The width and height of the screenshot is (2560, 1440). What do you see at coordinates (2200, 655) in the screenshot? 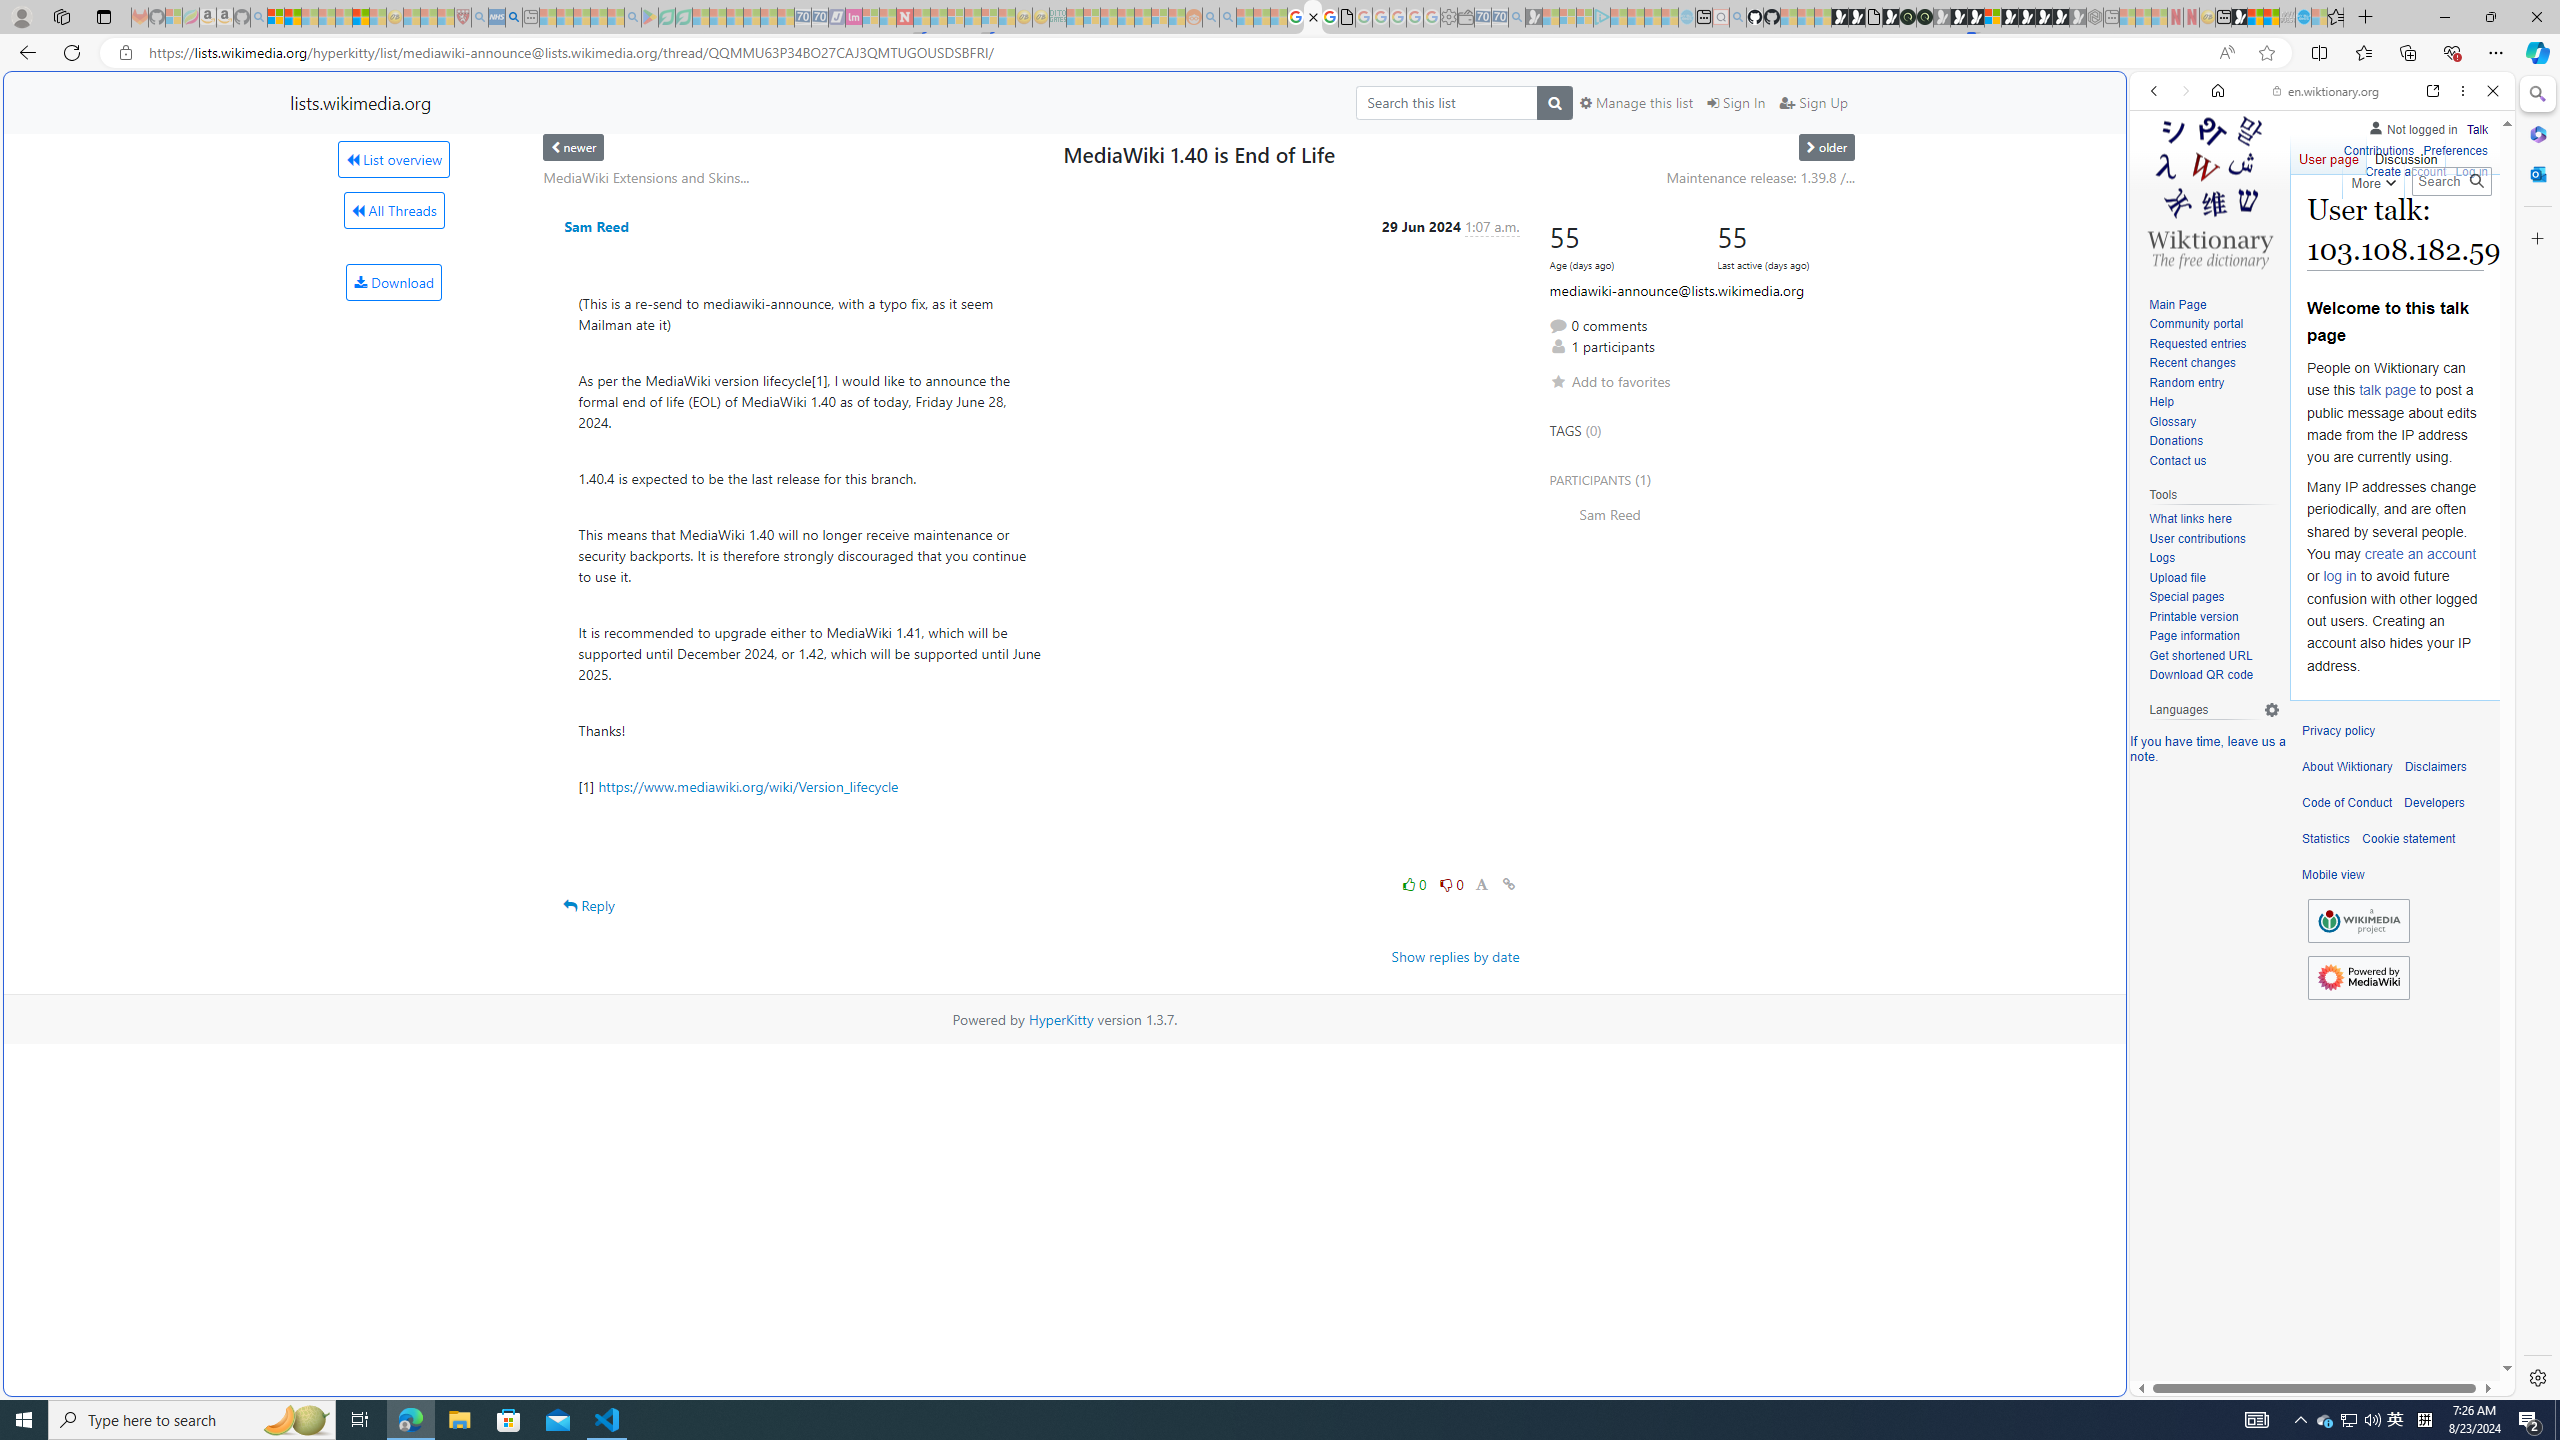
I see `Get shortened URL` at bounding box center [2200, 655].